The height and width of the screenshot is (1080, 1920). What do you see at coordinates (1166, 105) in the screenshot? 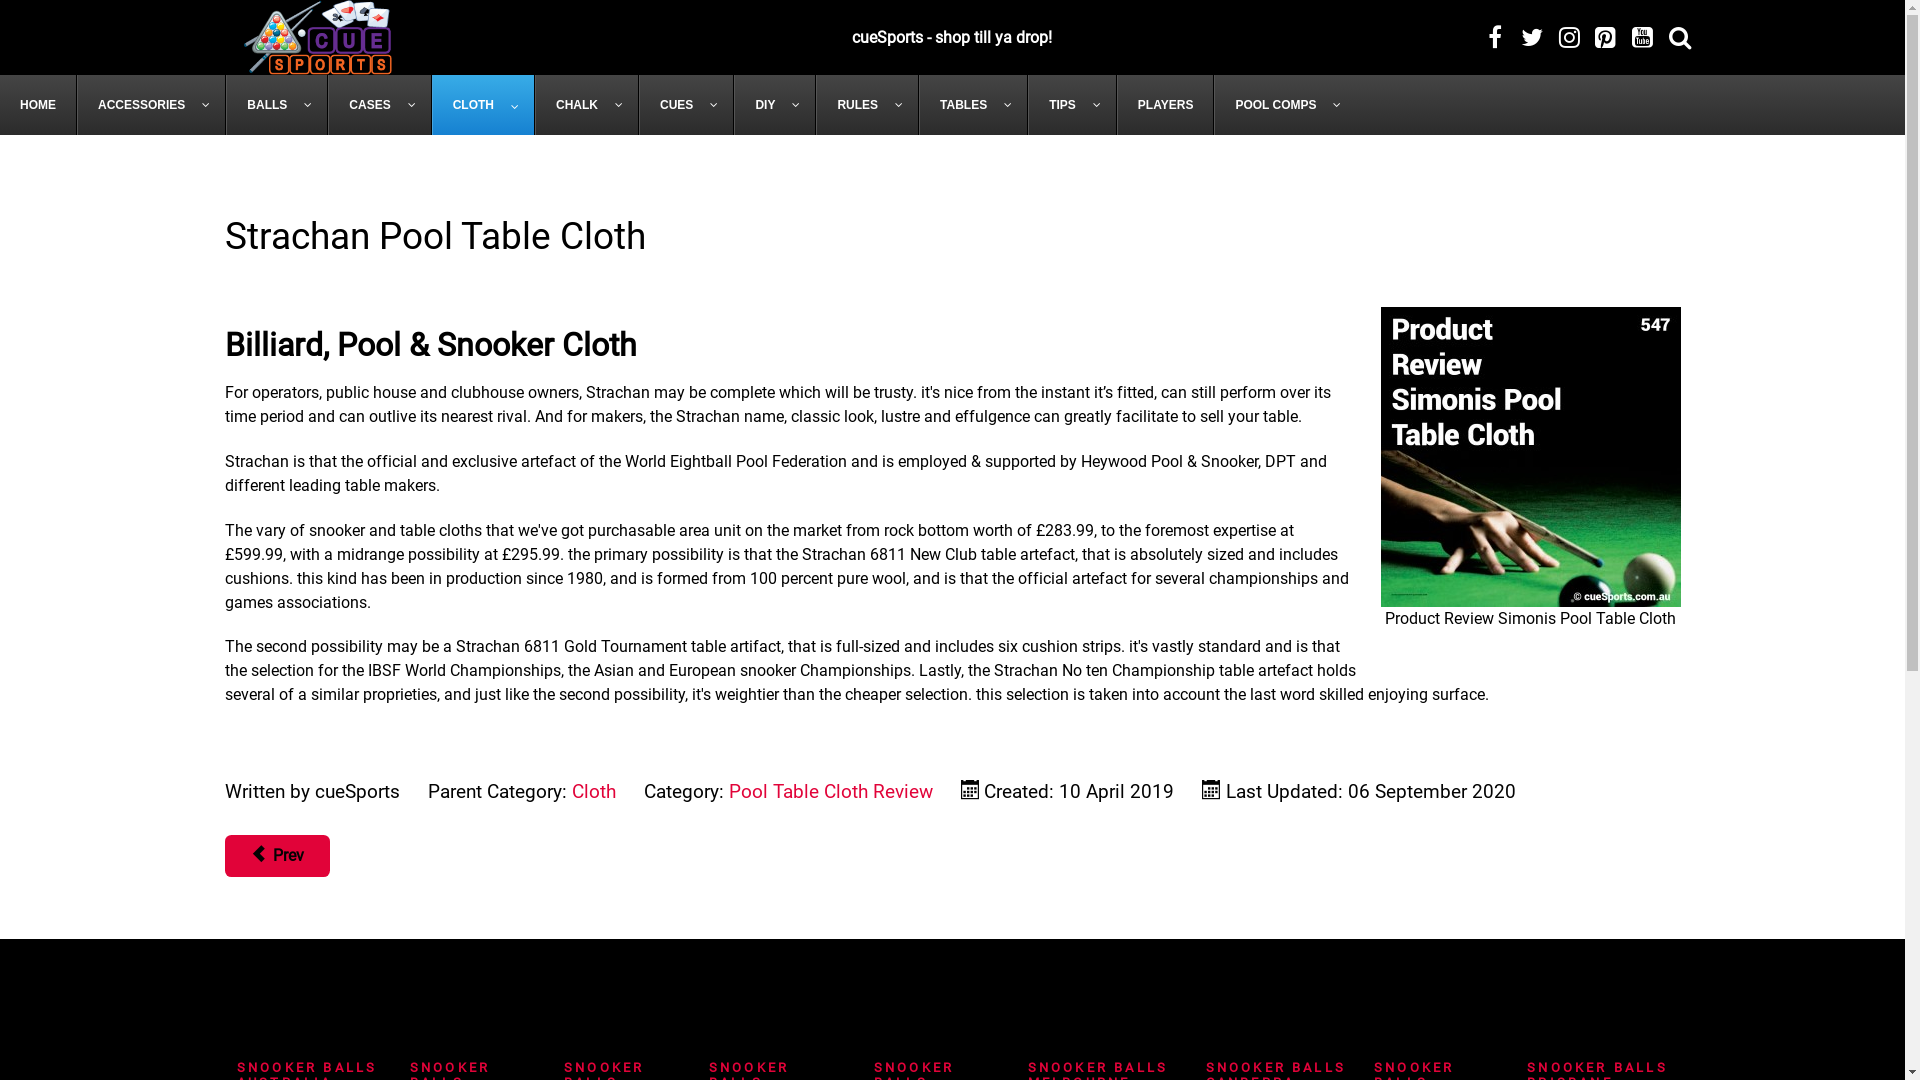
I see `PLAYERS` at bounding box center [1166, 105].